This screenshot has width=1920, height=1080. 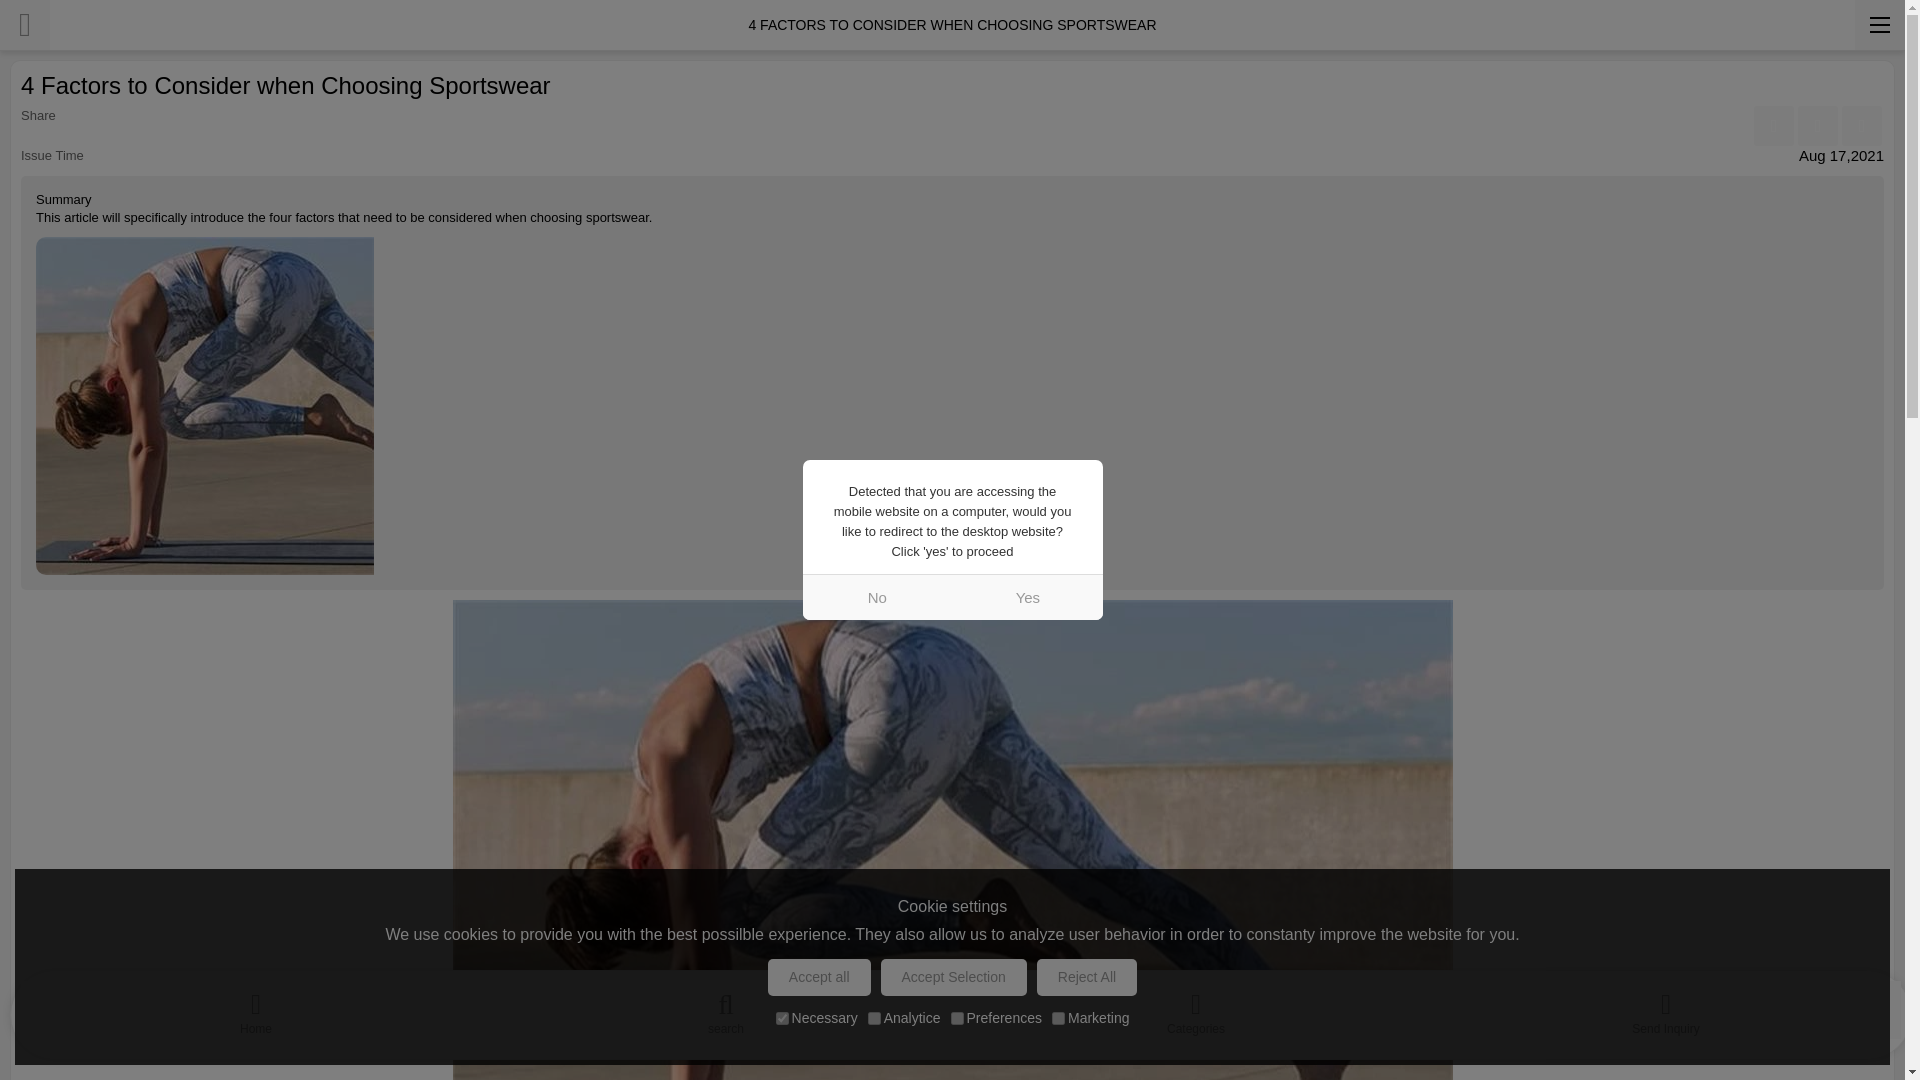 I want to click on search, so click(x=726, y=1009).